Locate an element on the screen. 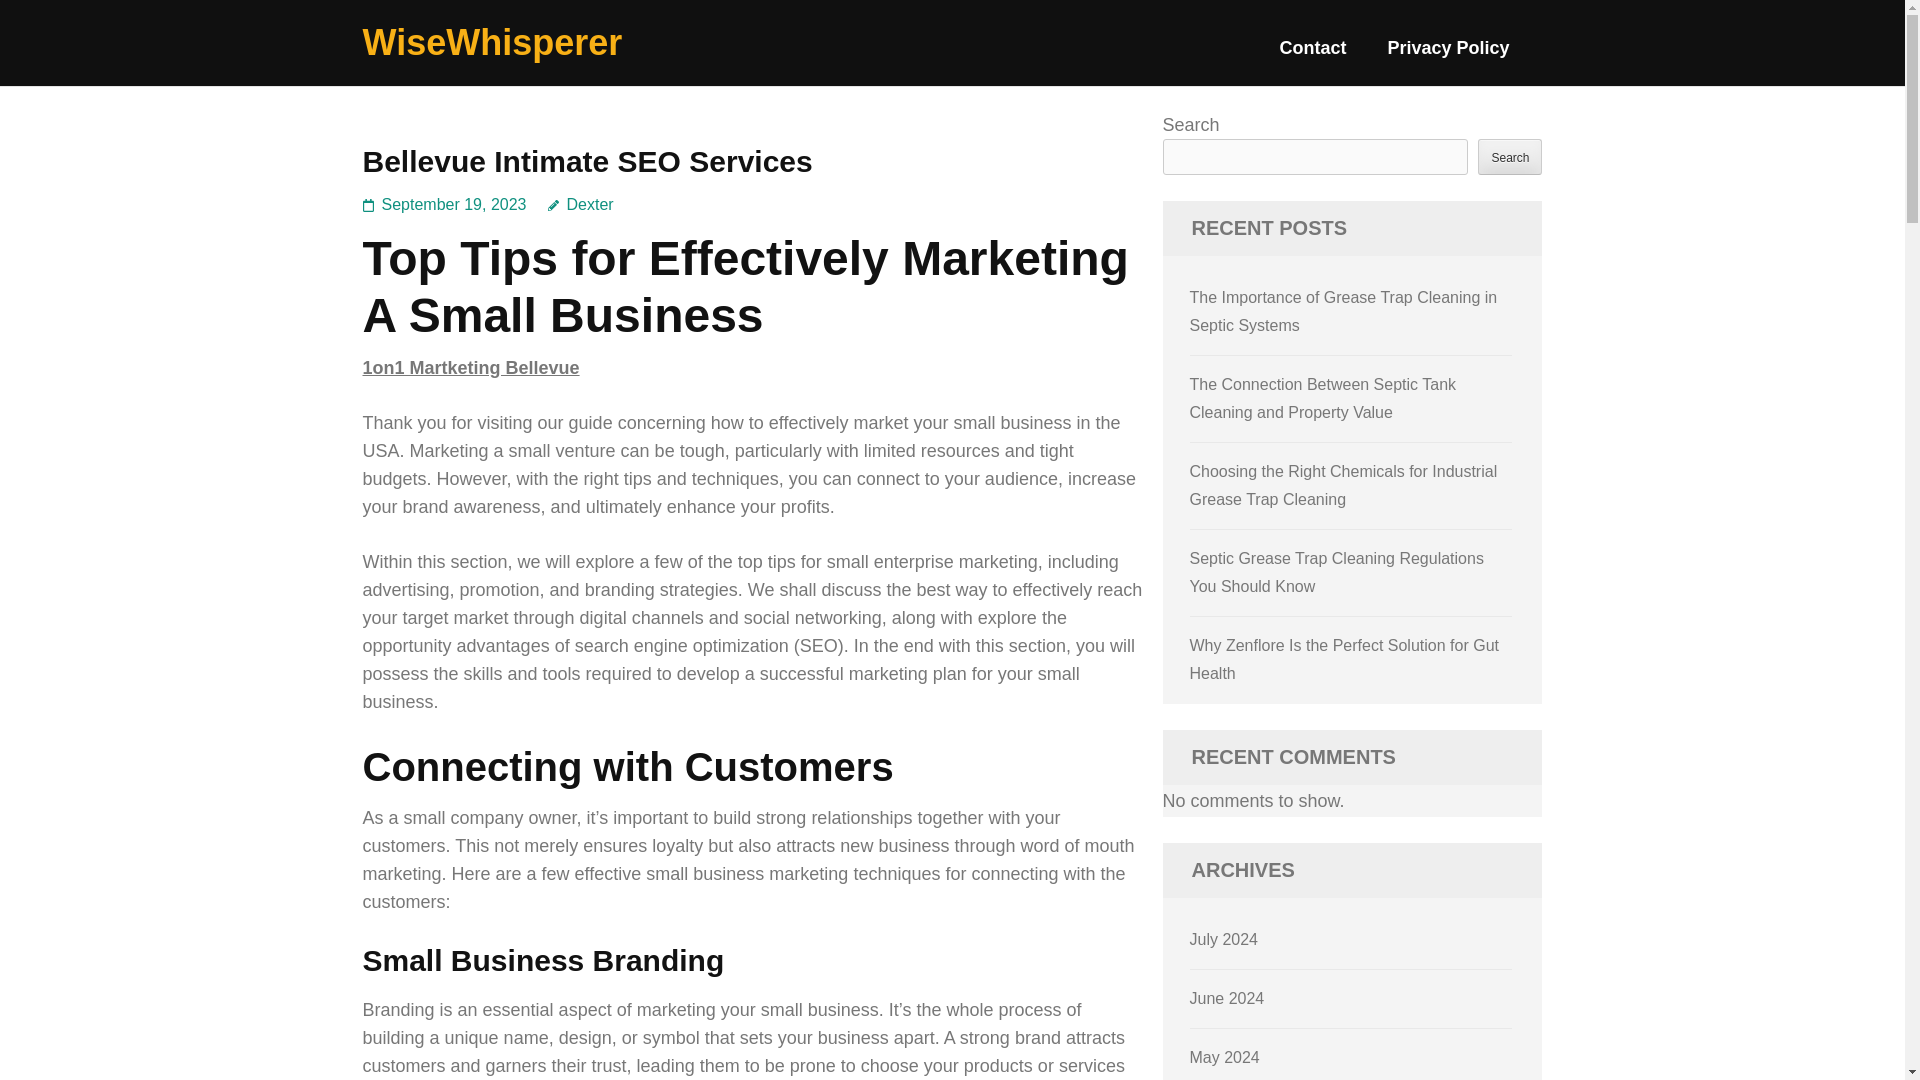  Septic Grease Trap Cleaning Regulations You Should Know is located at coordinates (1337, 572).